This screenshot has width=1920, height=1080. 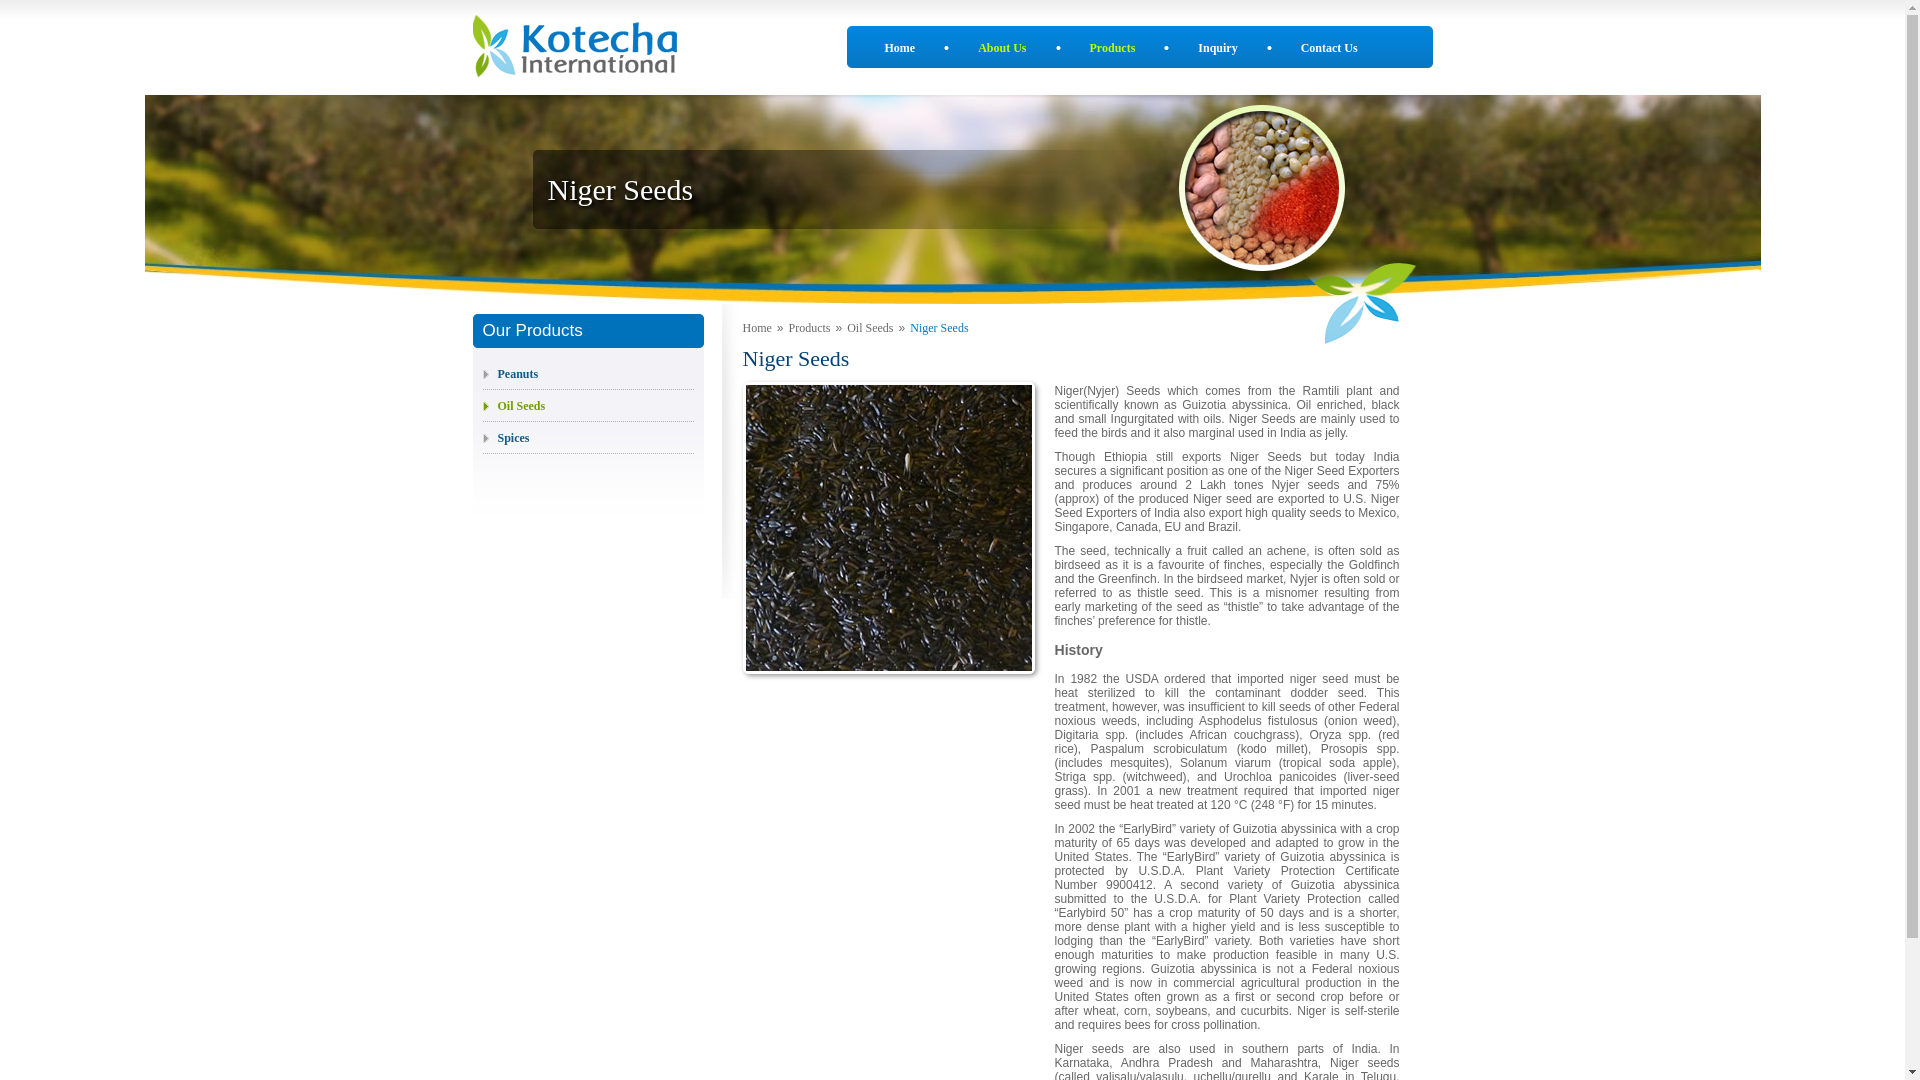 What do you see at coordinates (869, 327) in the screenshot?
I see `Oil Seeds` at bounding box center [869, 327].